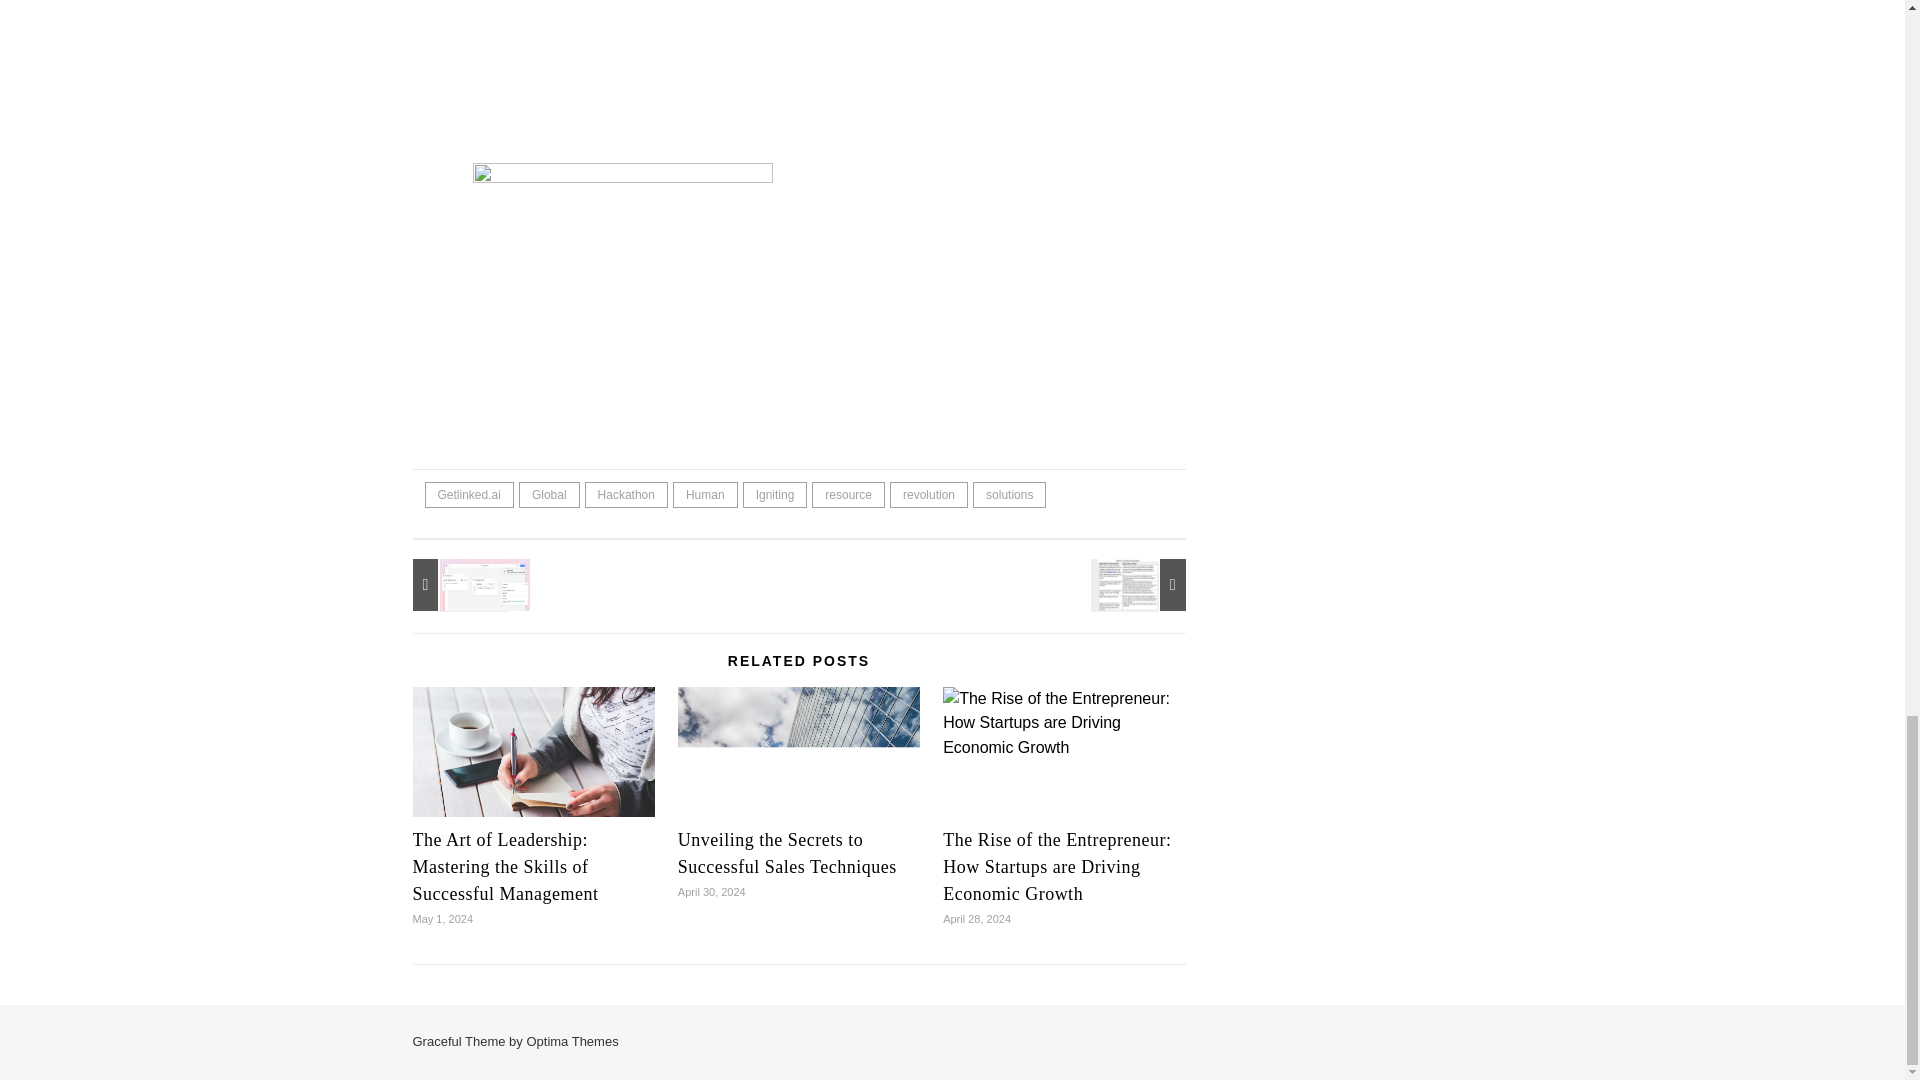  Describe the element at coordinates (548, 494) in the screenshot. I see `Global` at that location.